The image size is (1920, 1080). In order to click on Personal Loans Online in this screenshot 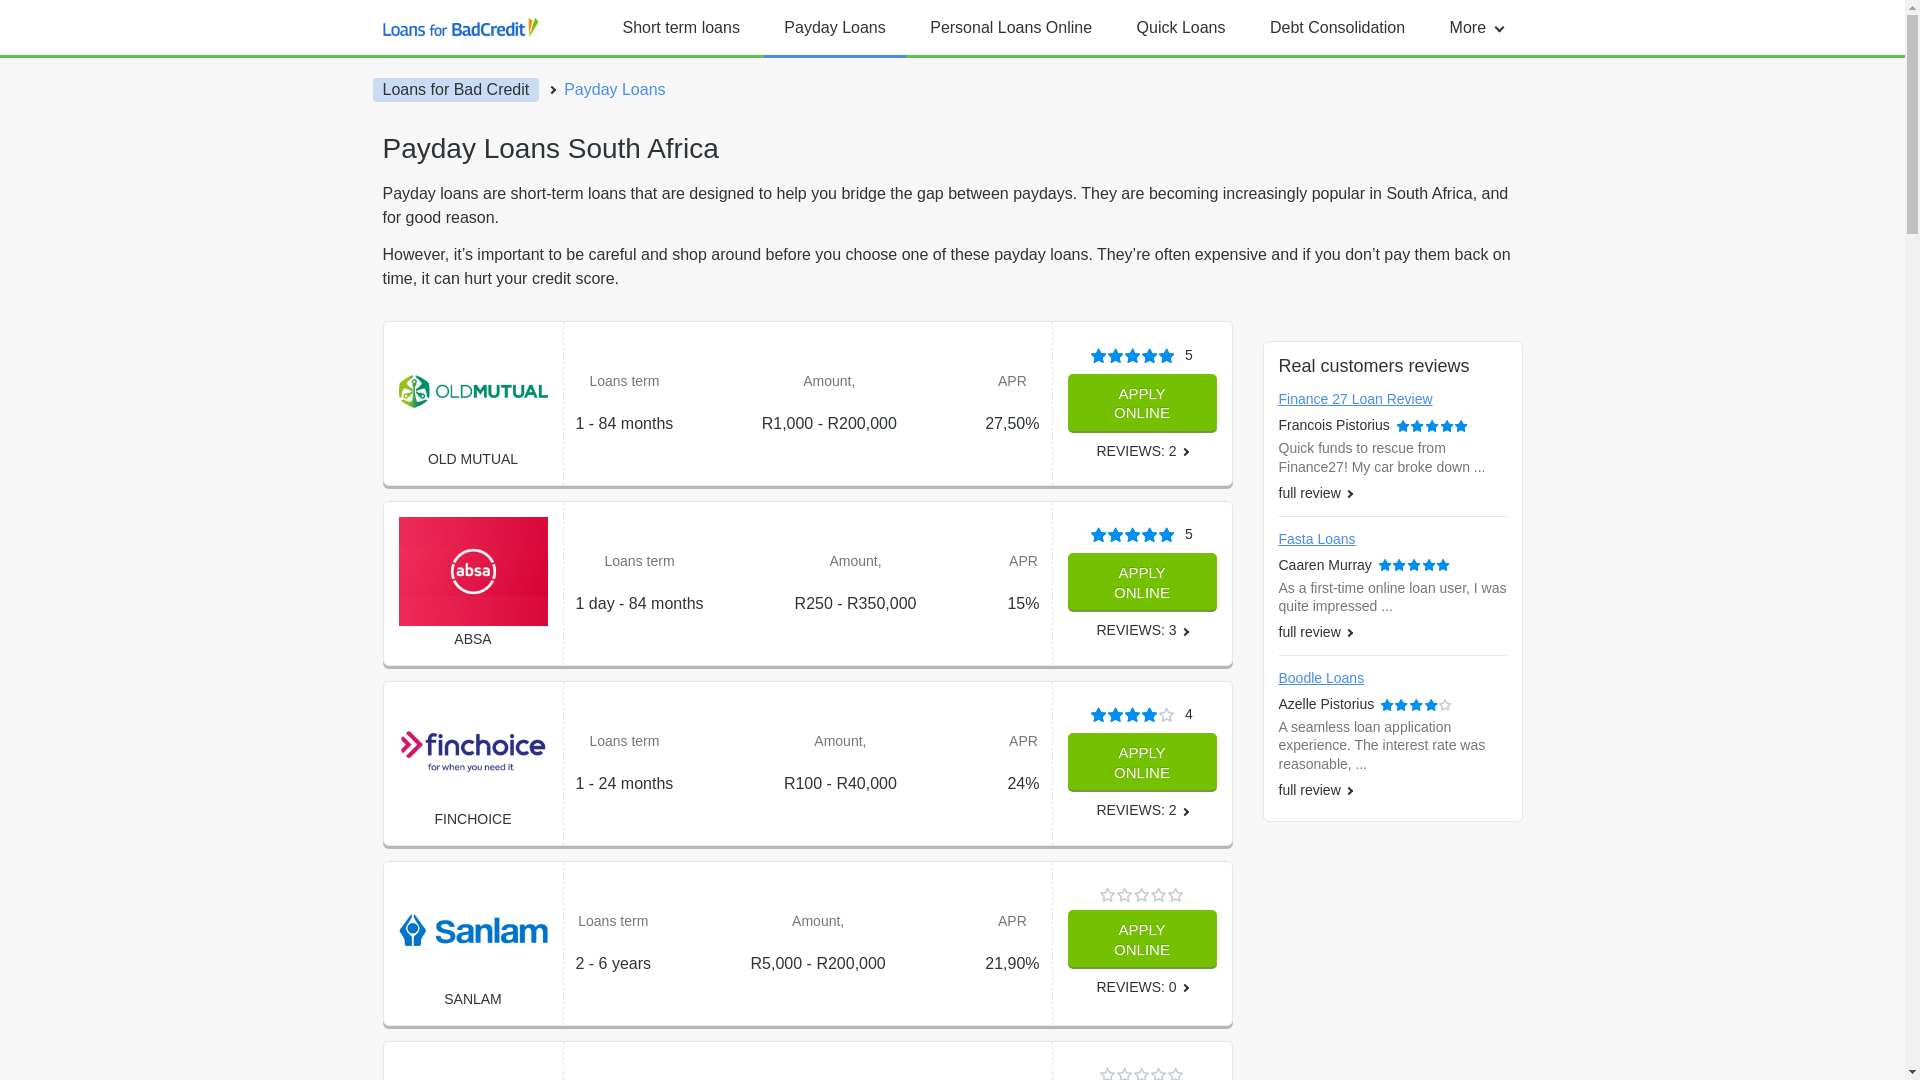, I will do `click(1010, 28)`.